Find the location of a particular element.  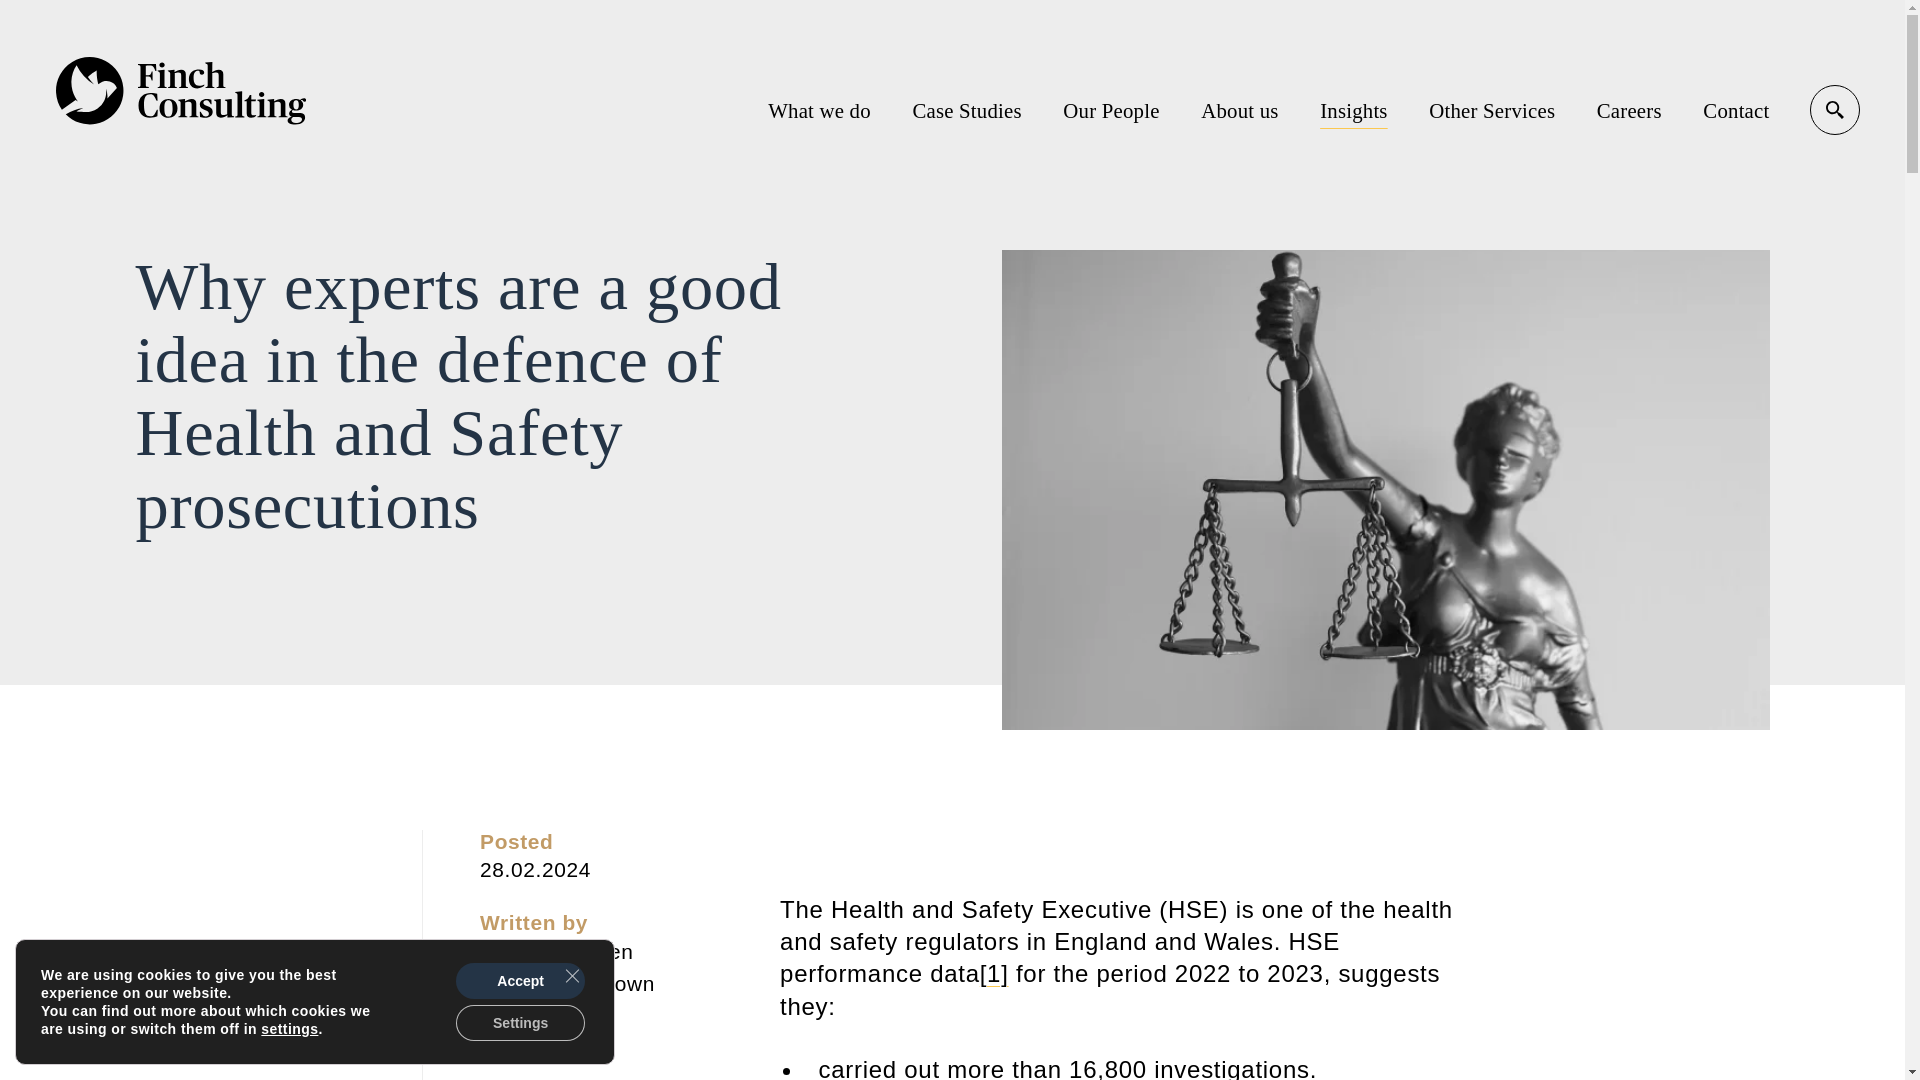

Case Studies is located at coordinates (966, 110).